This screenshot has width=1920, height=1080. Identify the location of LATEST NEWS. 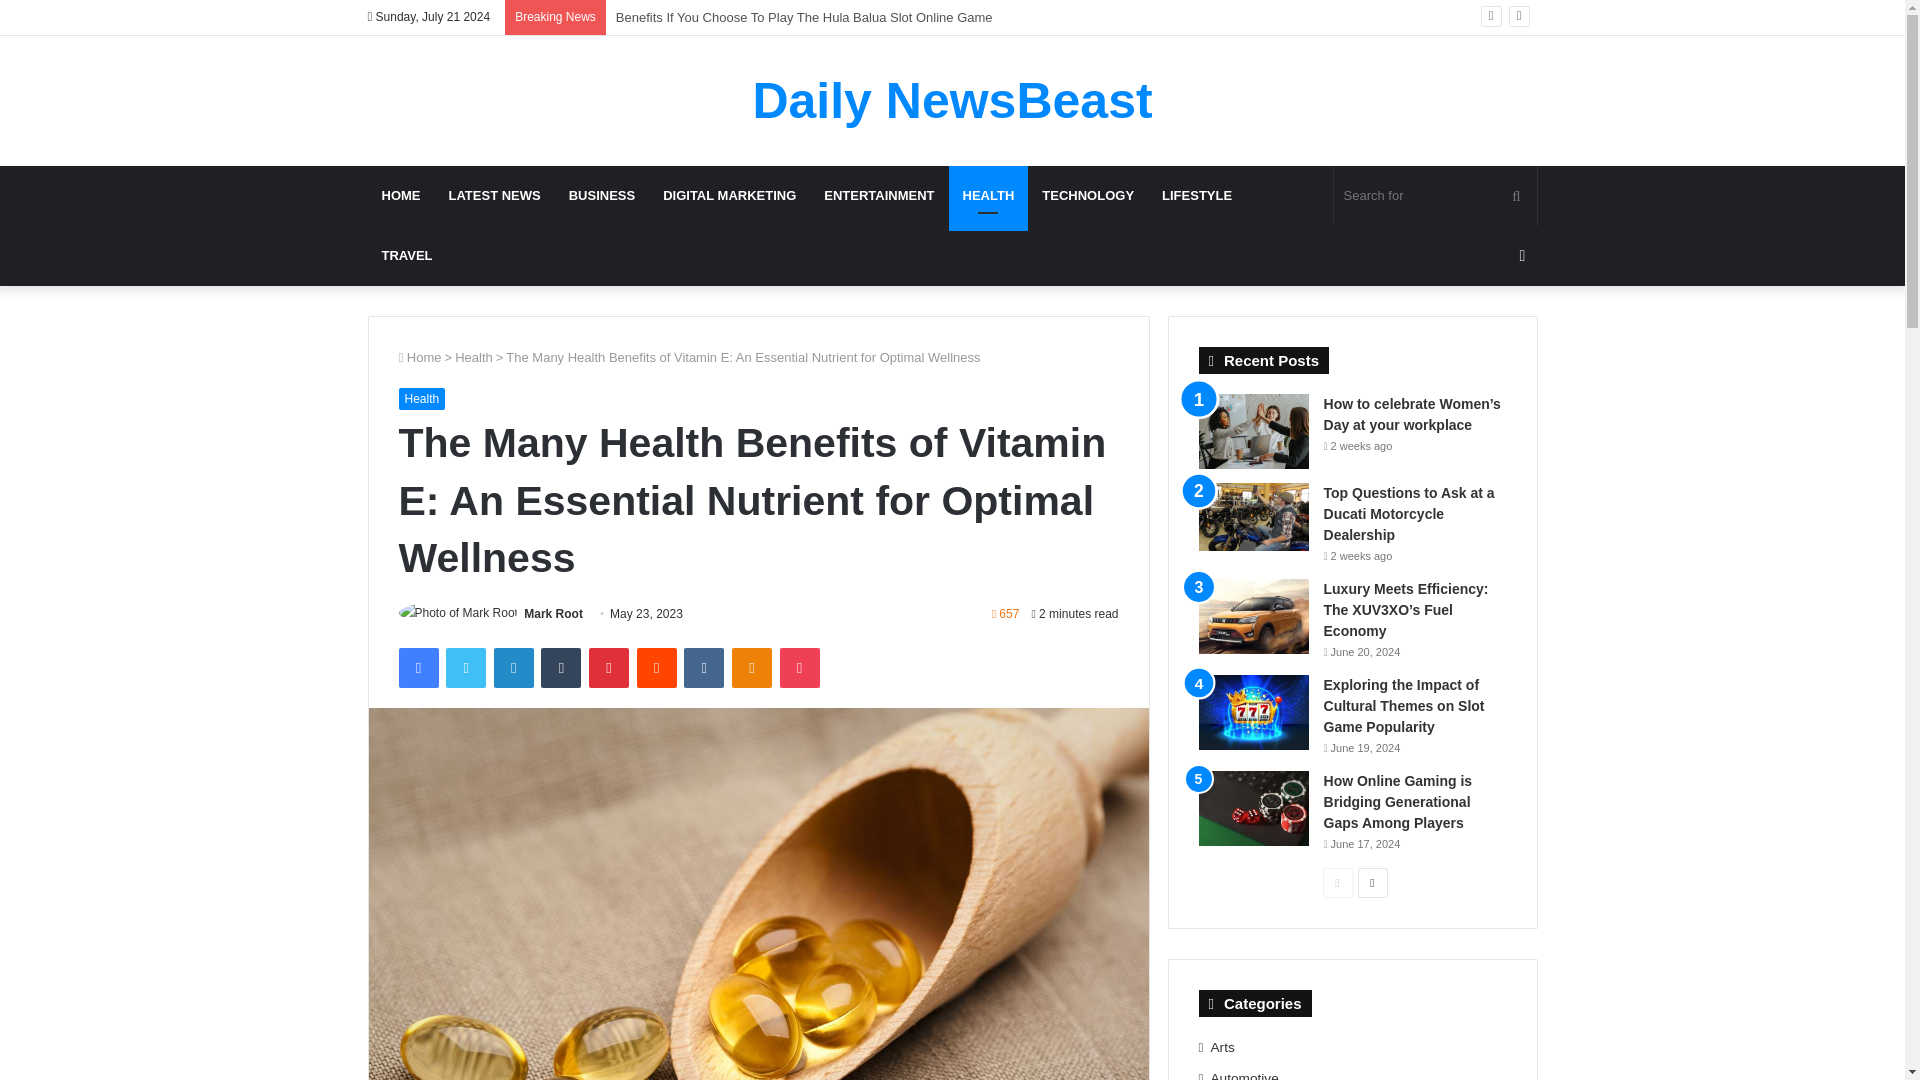
(494, 196).